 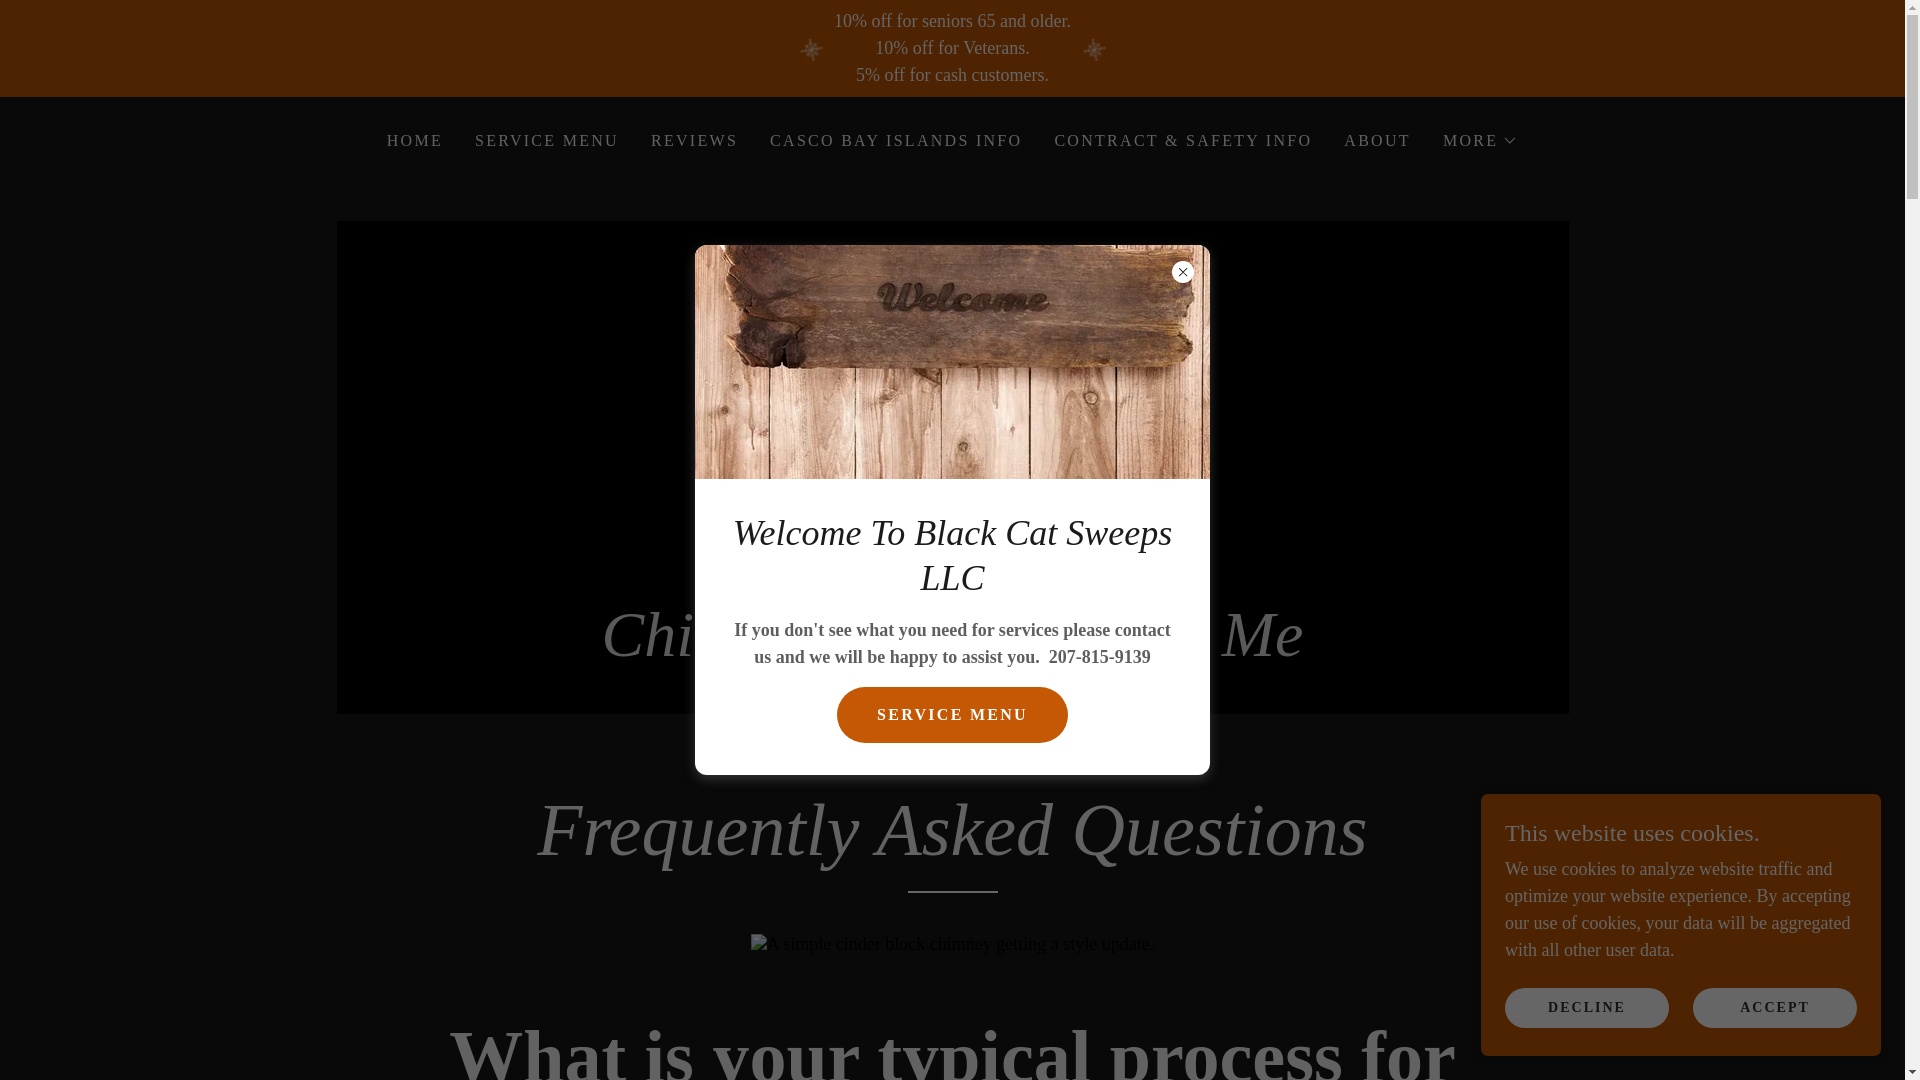 I want to click on CASCO BAY ISLANDS INFO, so click(x=896, y=140).